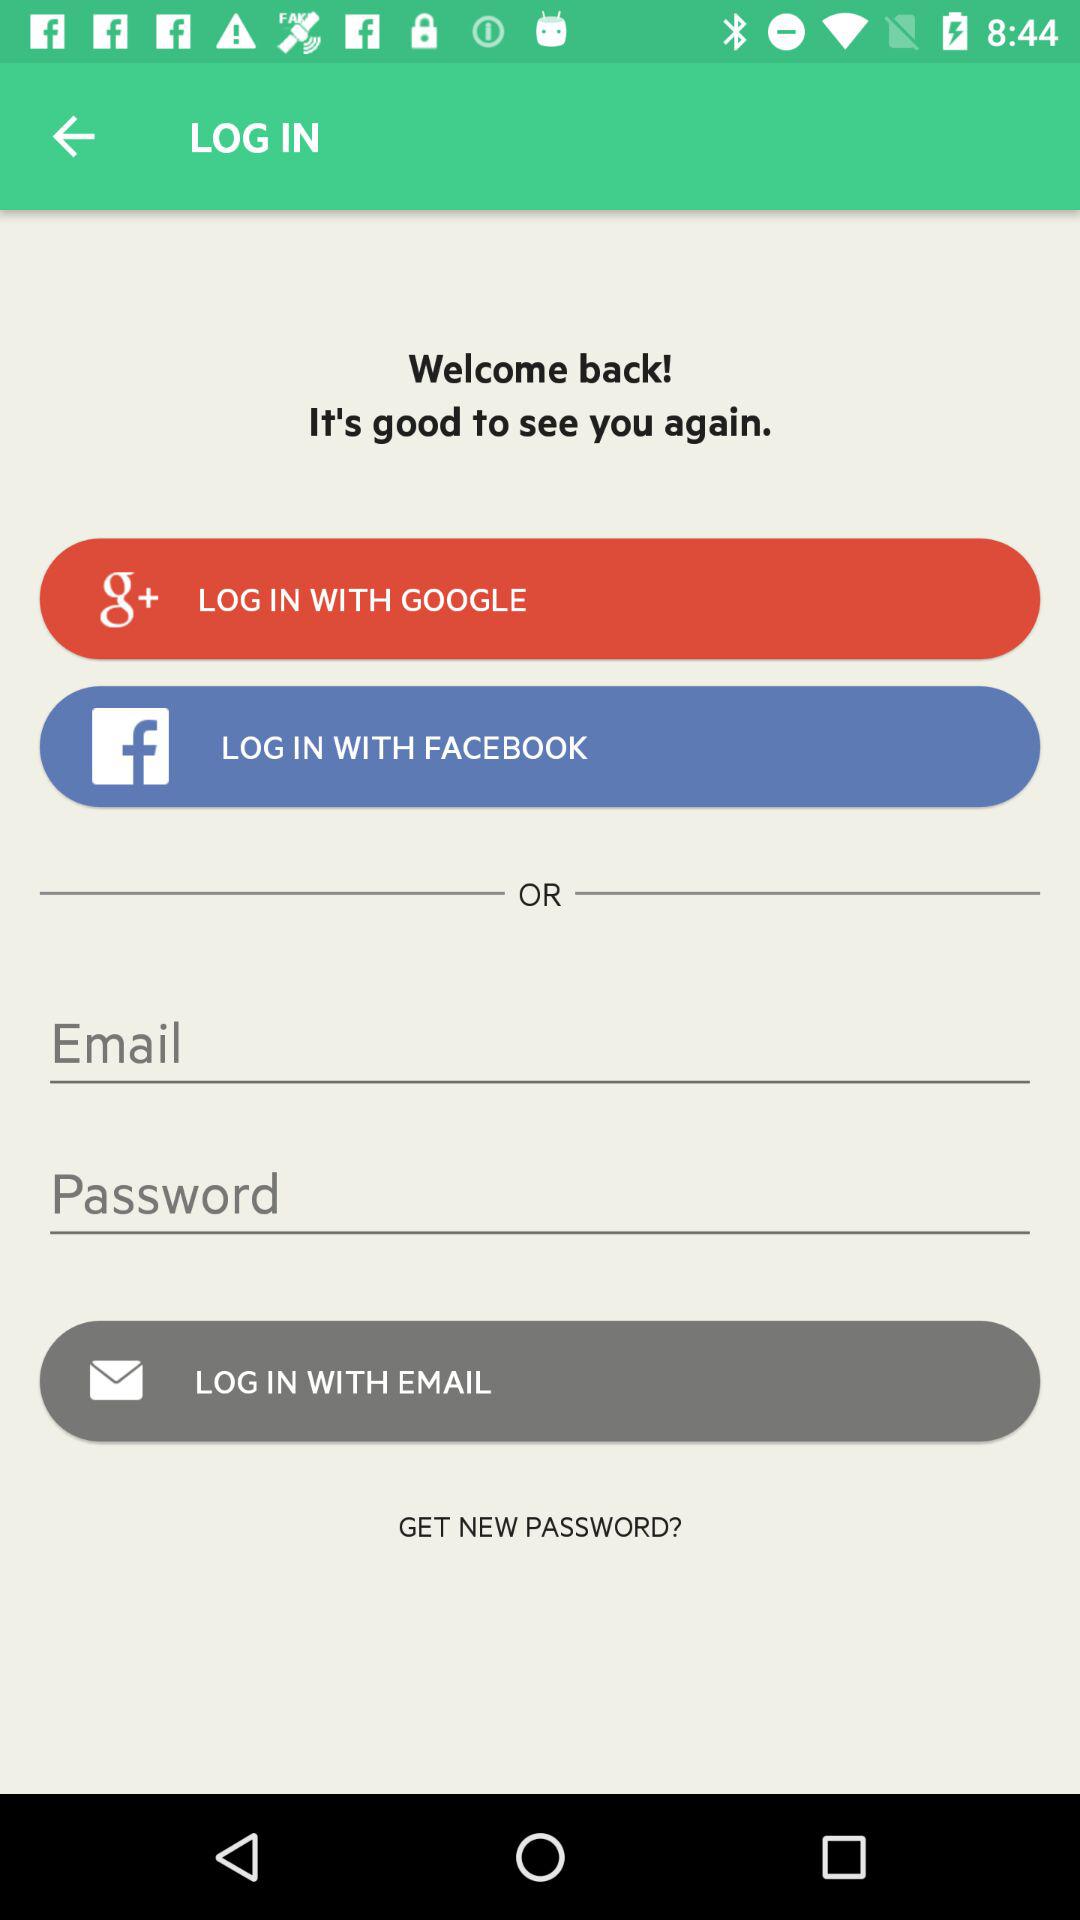  Describe the element at coordinates (73, 136) in the screenshot. I see `choose icon to the left of log in` at that location.